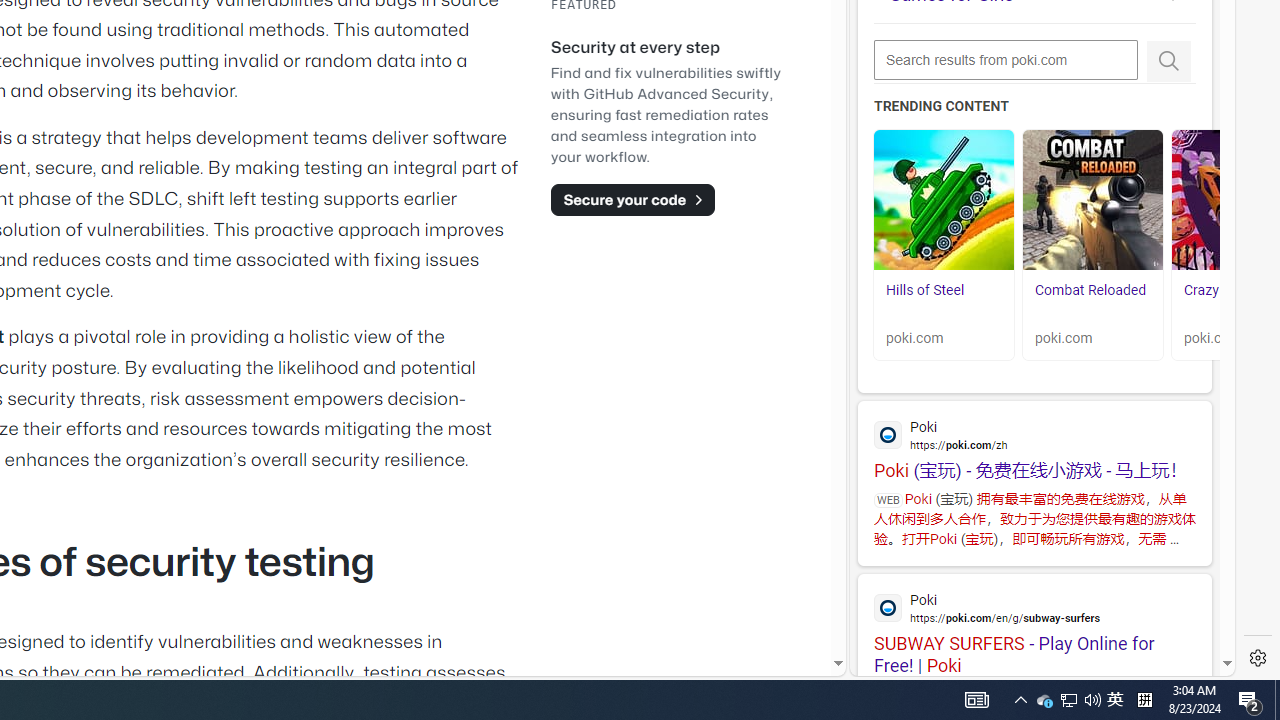 The height and width of the screenshot is (720, 1280). I want to click on Secure your code, so click(632, 199).